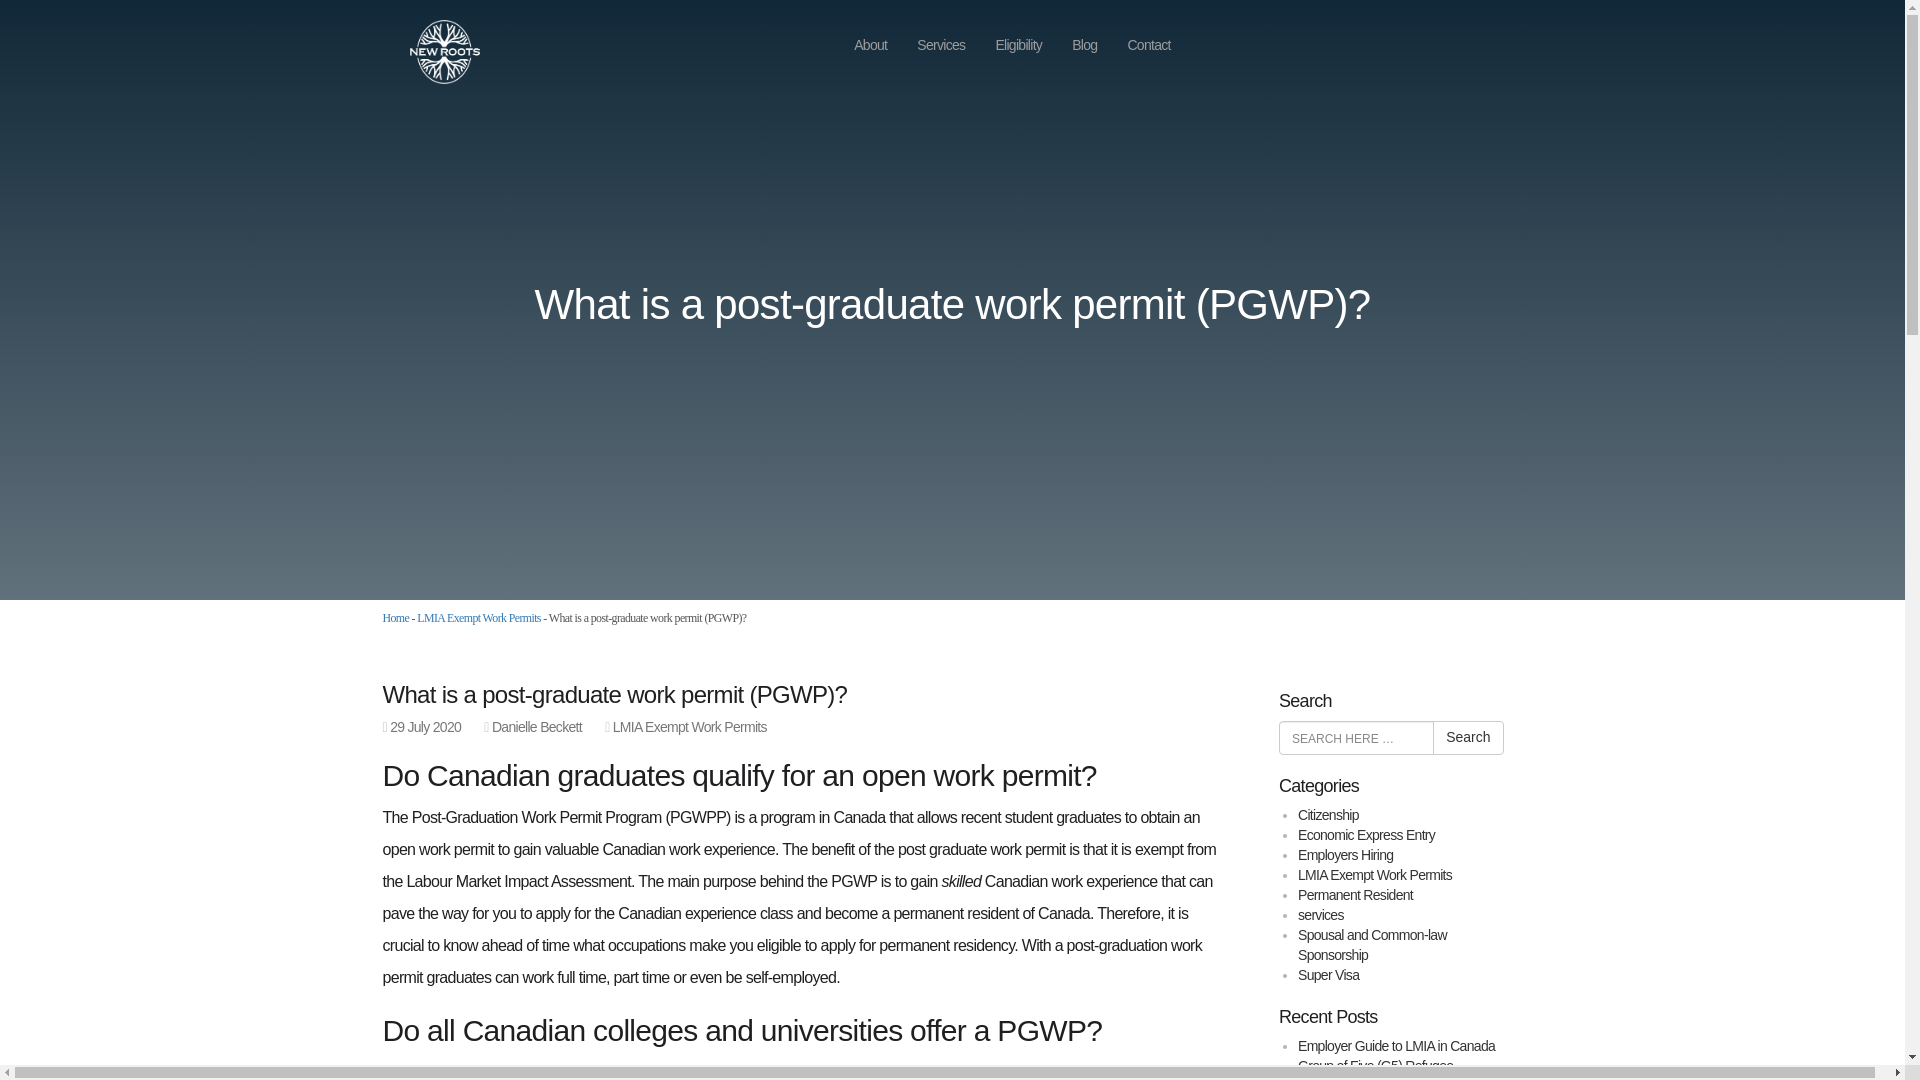  Describe the element at coordinates (478, 618) in the screenshot. I see `LMIA Exempt Work Permits` at that location.